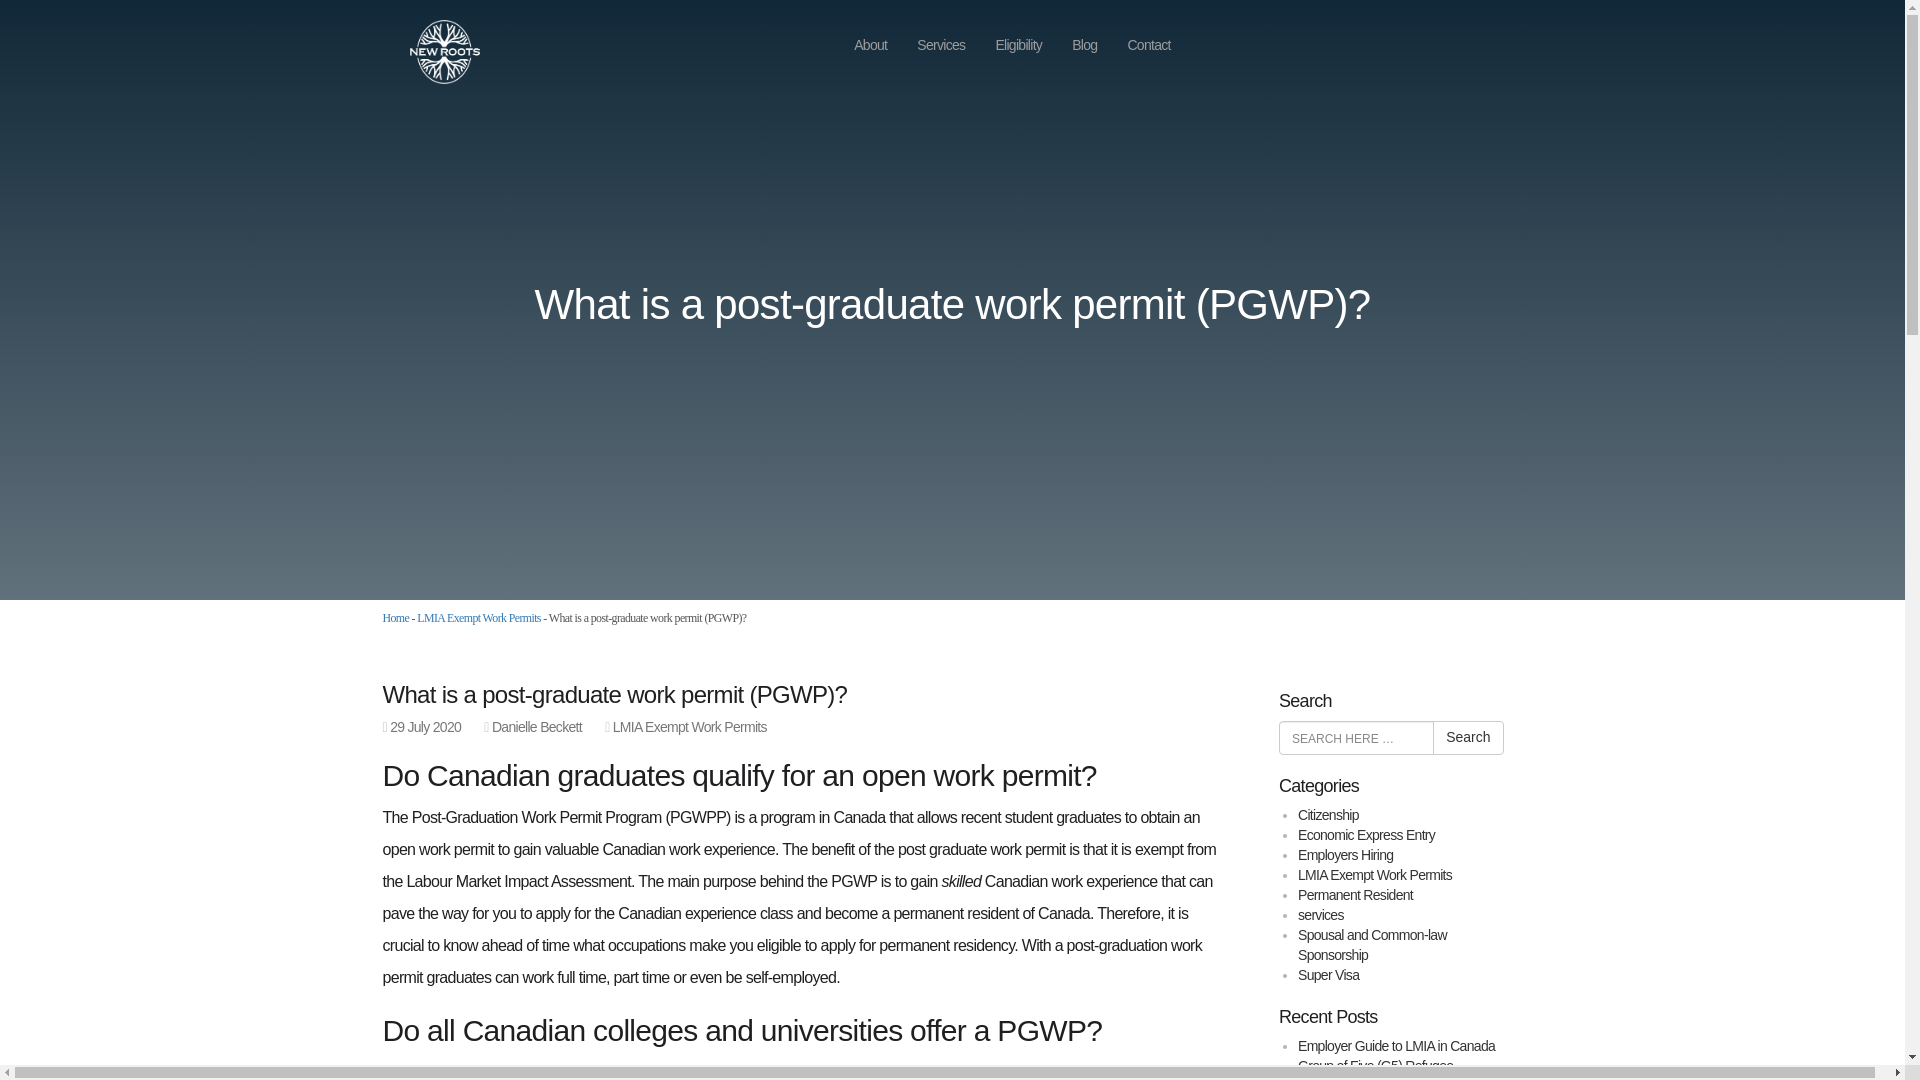  Describe the element at coordinates (478, 618) in the screenshot. I see `LMIA Exempt Work Permits` at that location.